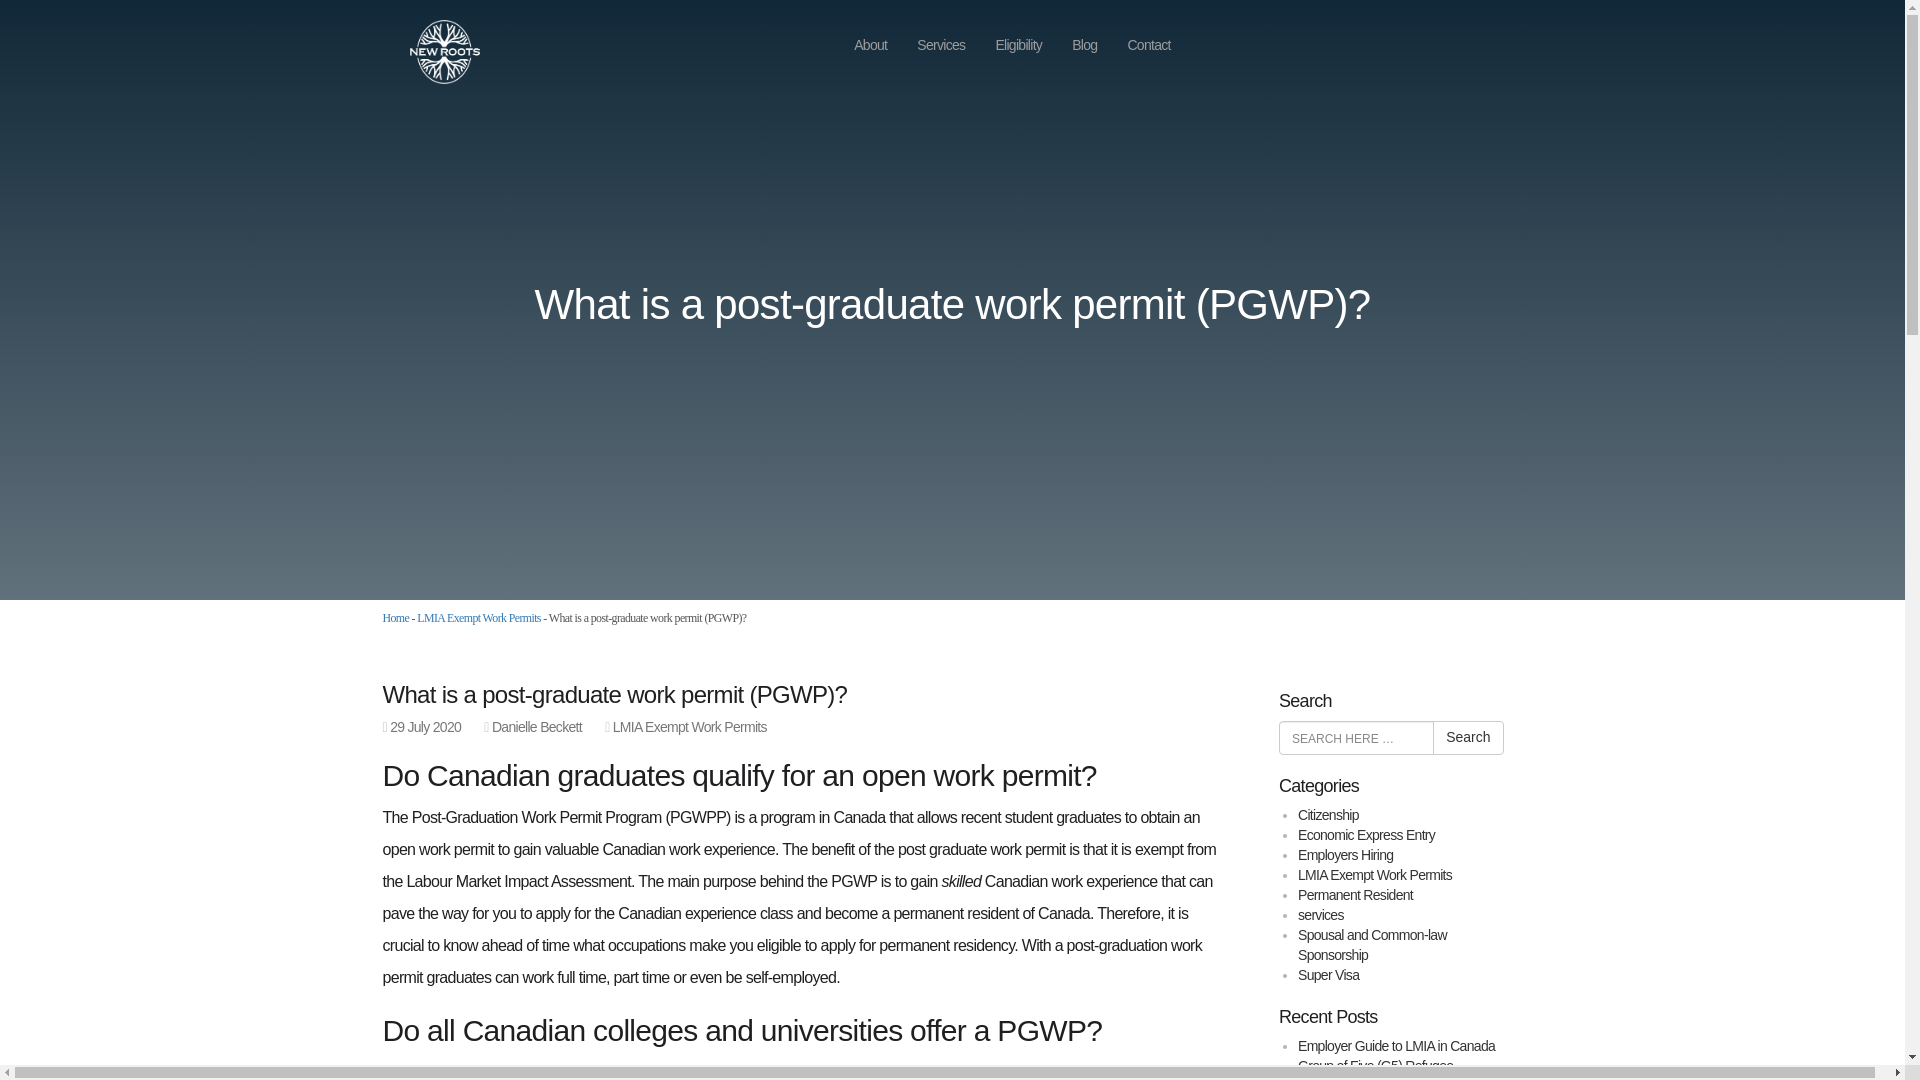  Describe the element at coordinates (478, 618) in the screenshot. I see `LMIA Exempt Work Permits` at that location.